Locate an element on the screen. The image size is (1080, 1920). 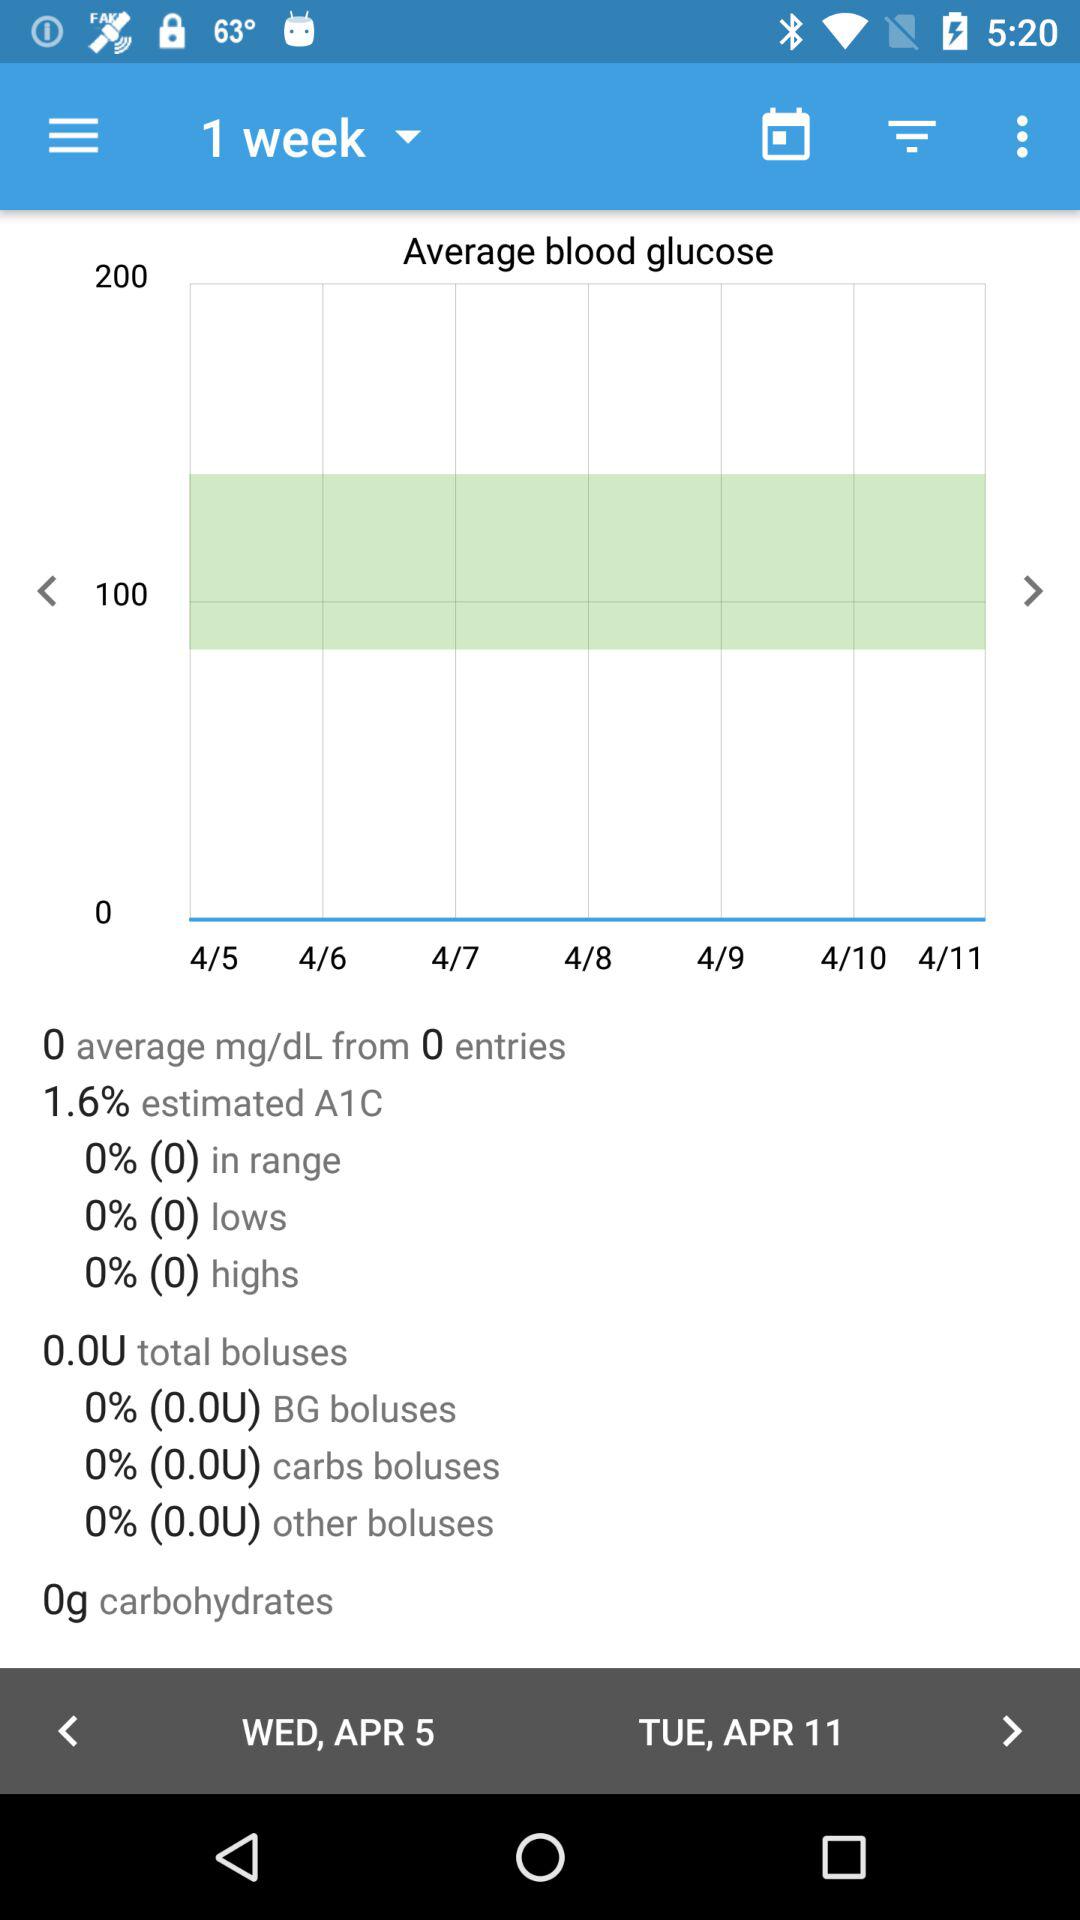
click icon to the right of 1 week icon is located at coordinates (786, 136).